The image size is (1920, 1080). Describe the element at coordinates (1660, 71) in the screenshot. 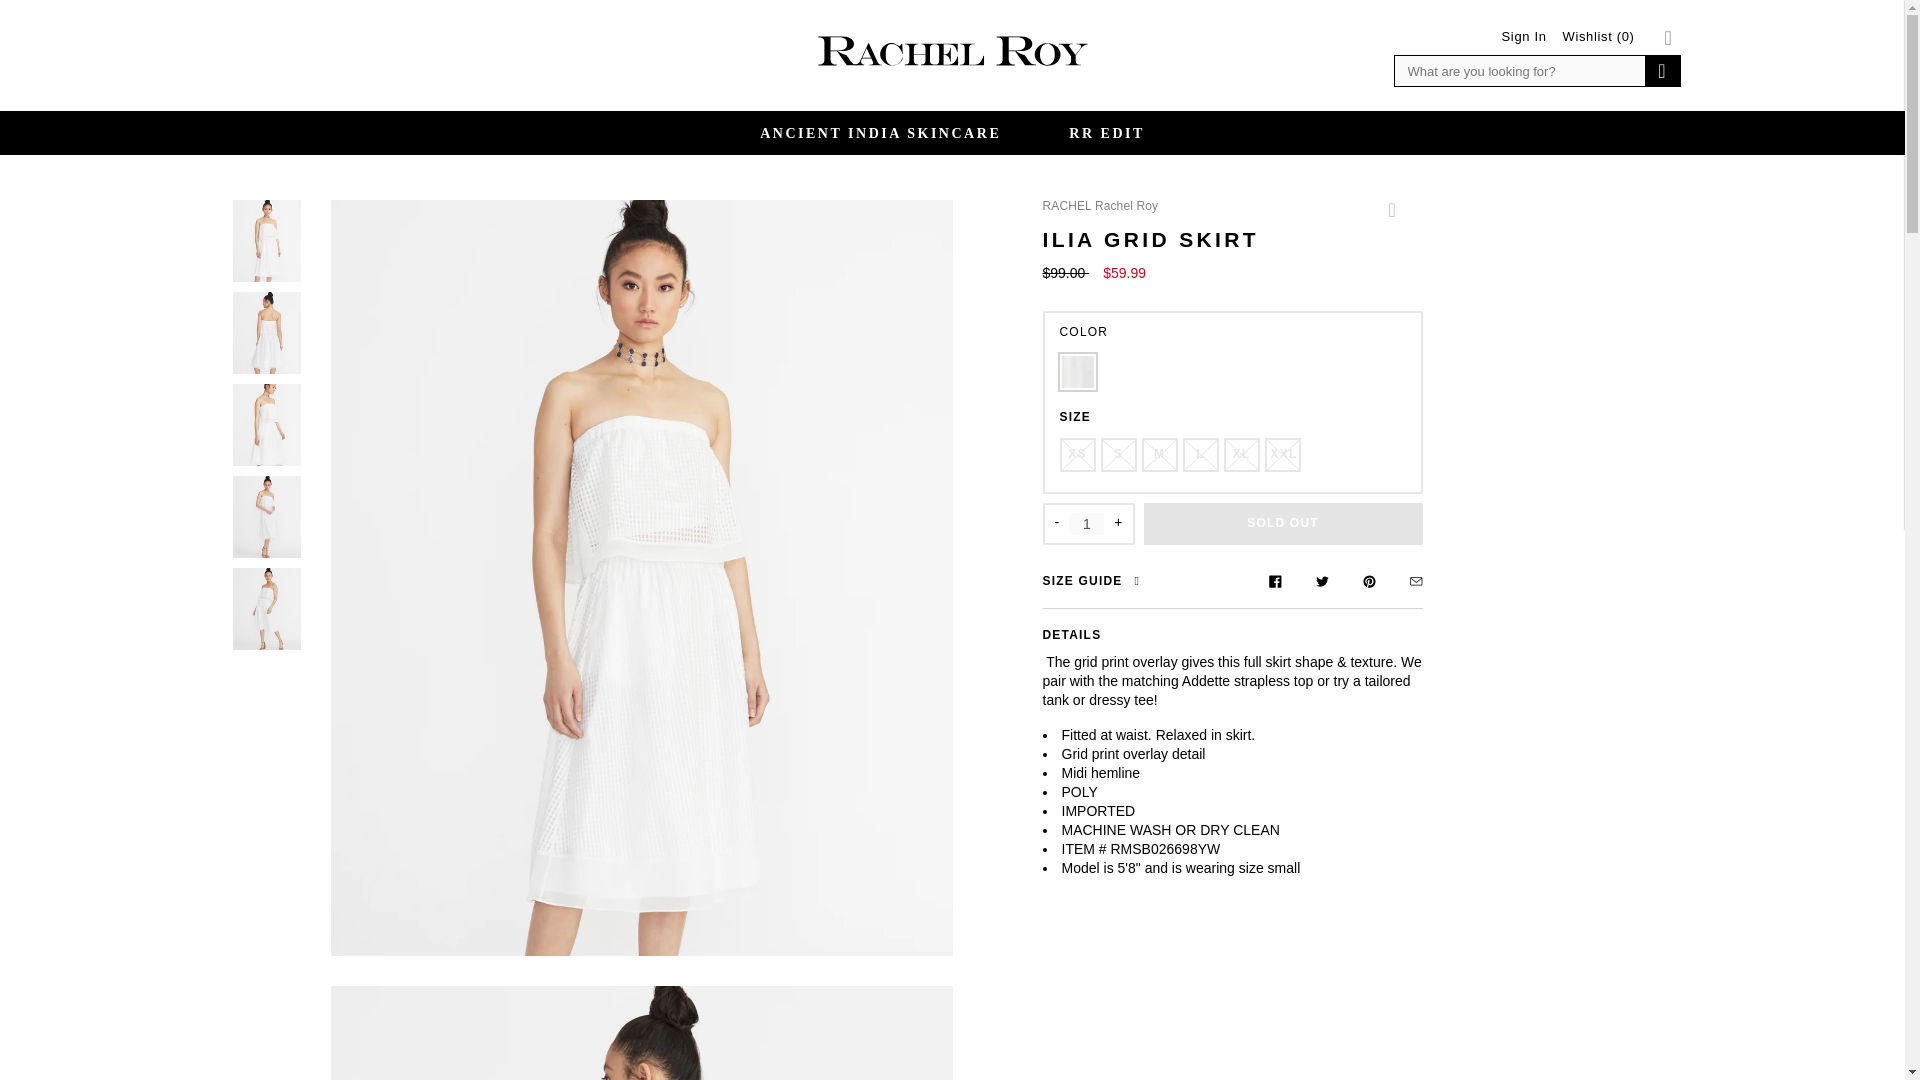

I see `Search` at that location.